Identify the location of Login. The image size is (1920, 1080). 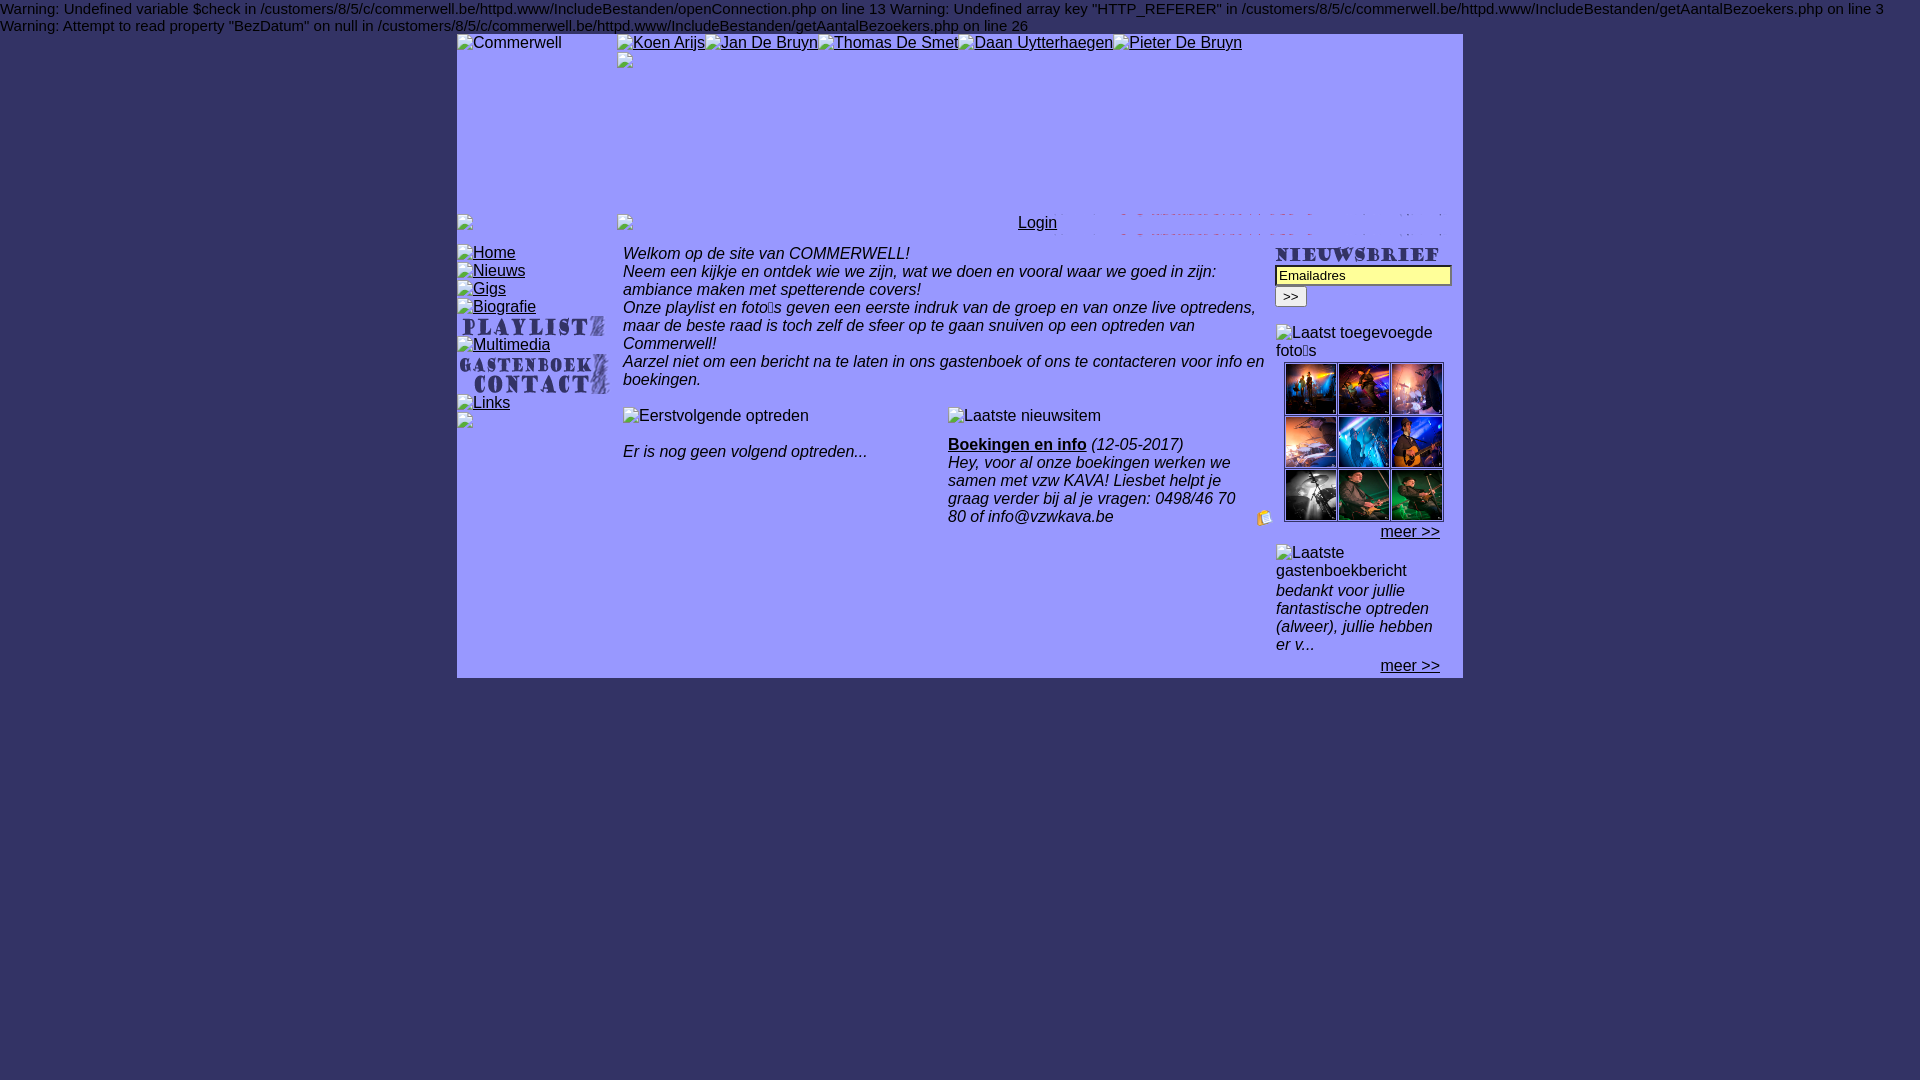
(1037, 222).